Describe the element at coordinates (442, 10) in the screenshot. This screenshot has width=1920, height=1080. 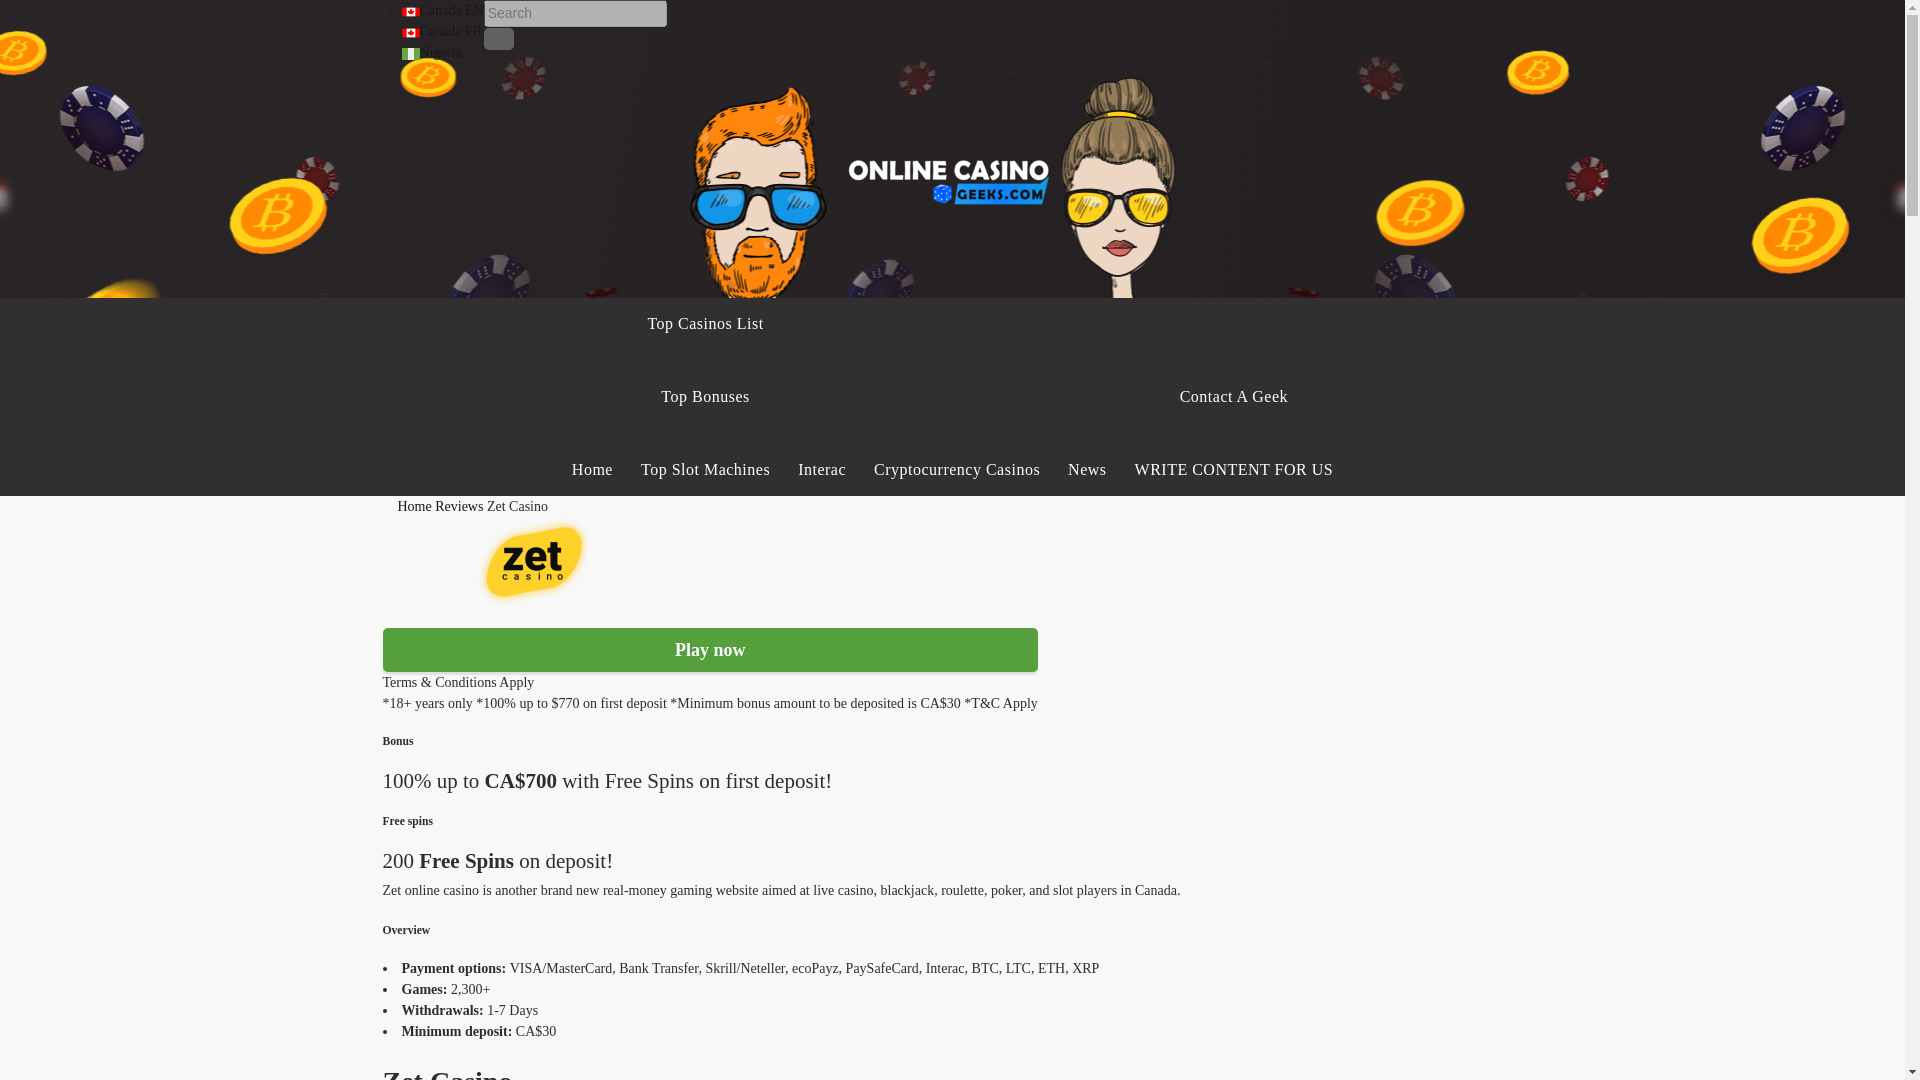
I see `Canada EN` at that location.